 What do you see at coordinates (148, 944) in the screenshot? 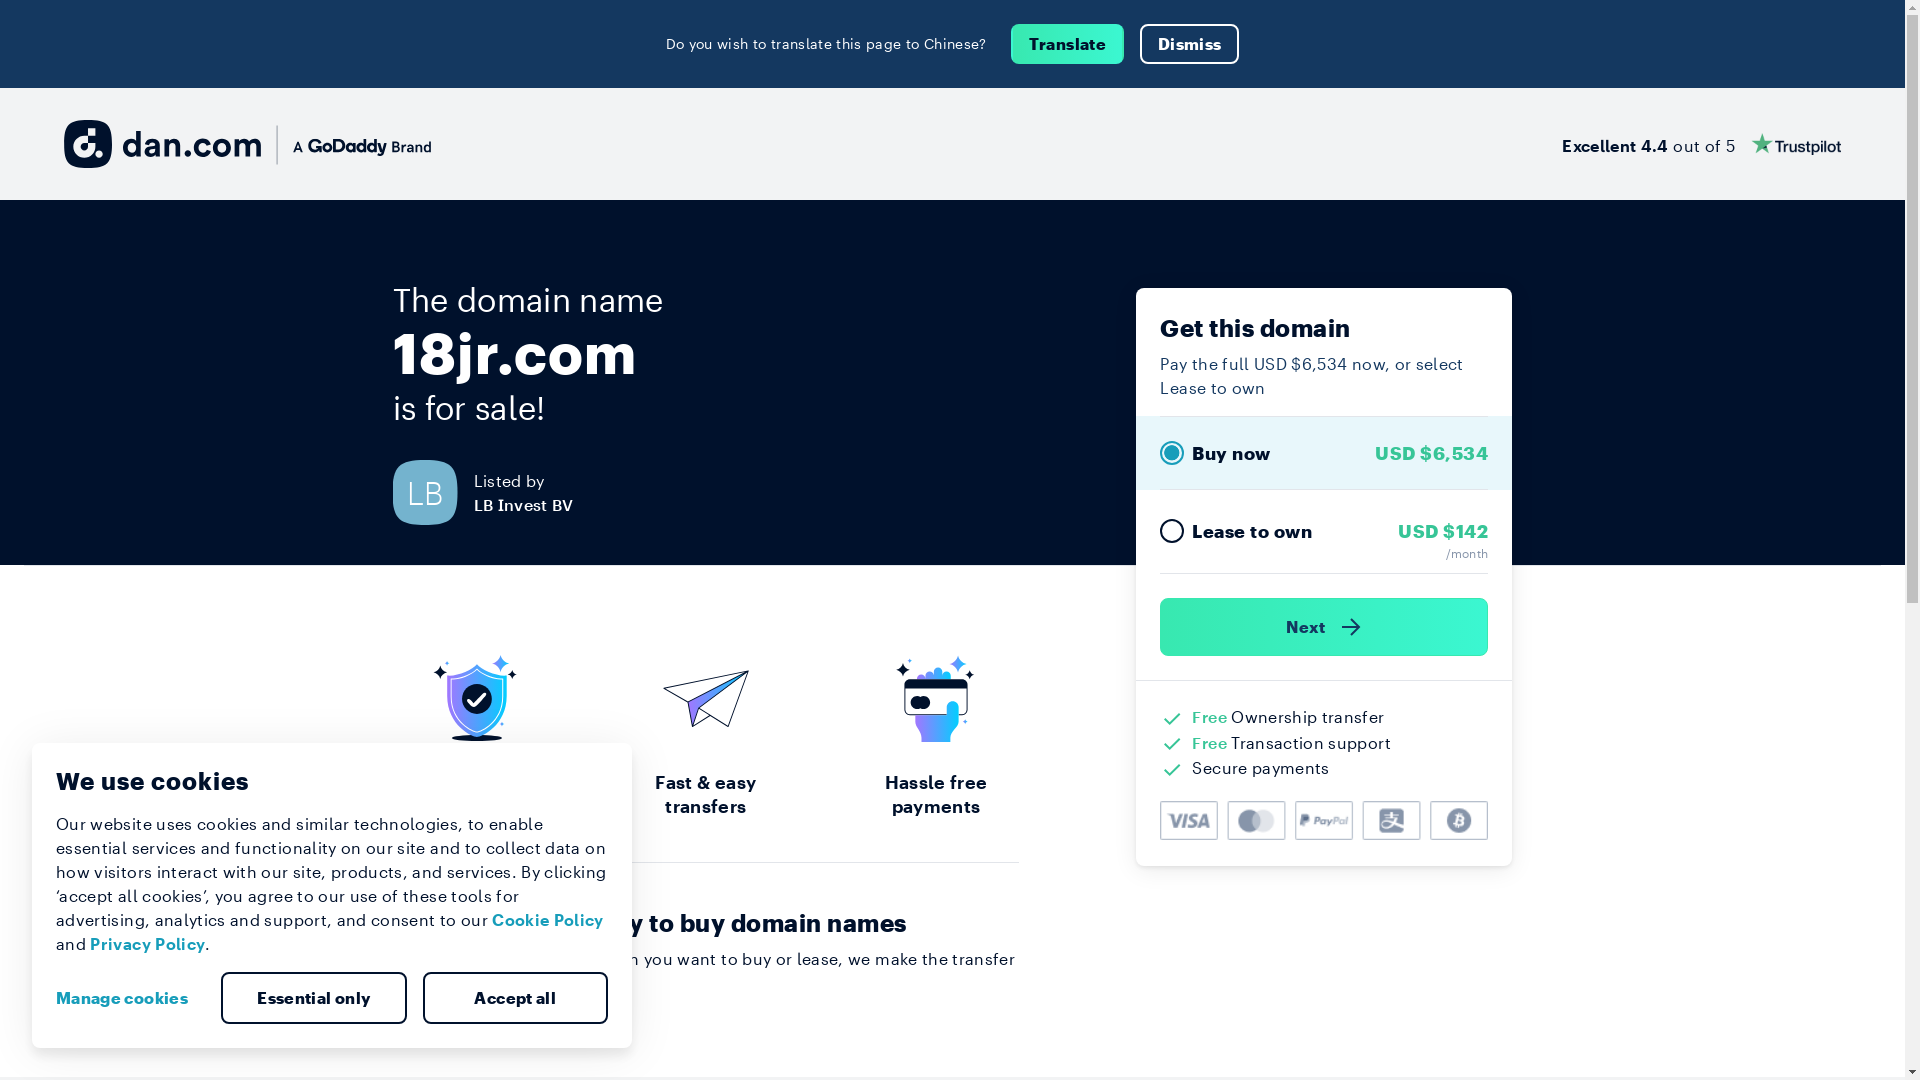
I see `Privacy Policy` at bounding box center [148, 944].